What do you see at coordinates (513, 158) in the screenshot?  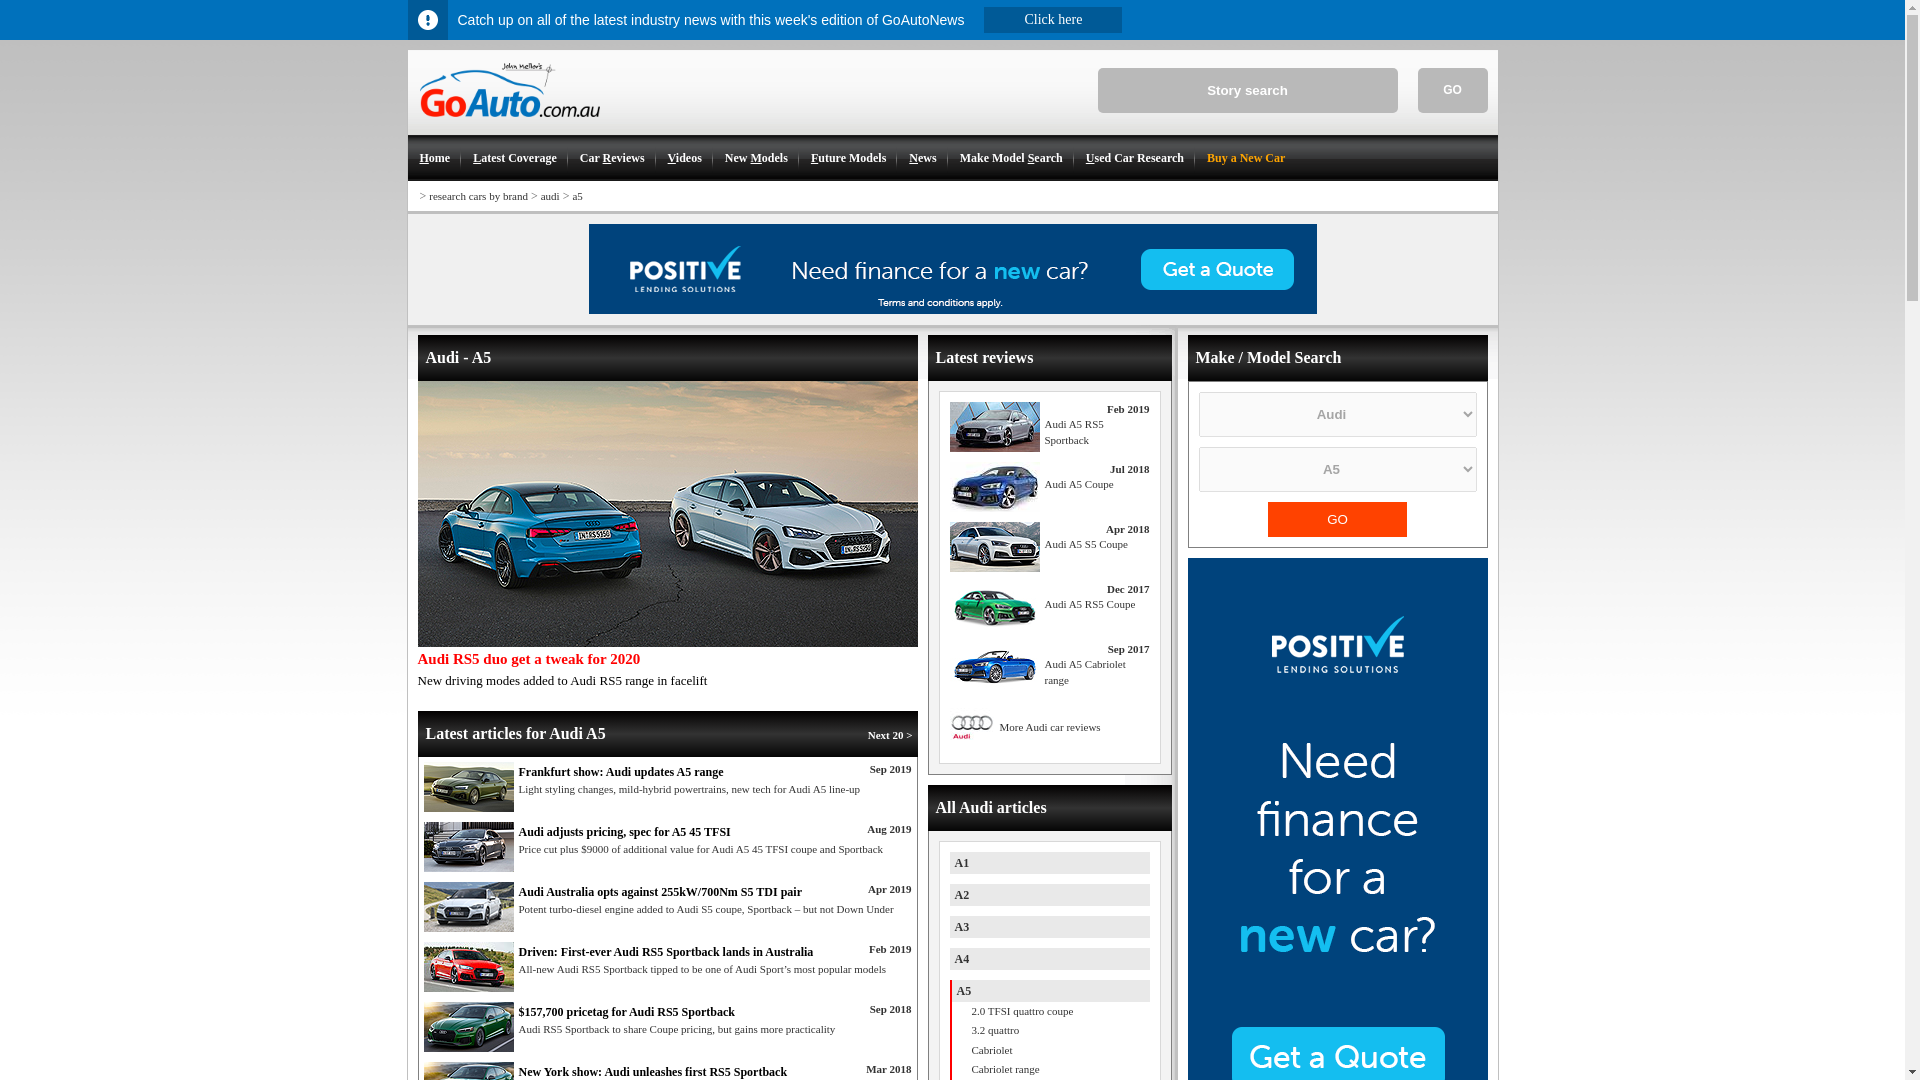 I see `Latest Coverage` at bounding box center [513, 158].